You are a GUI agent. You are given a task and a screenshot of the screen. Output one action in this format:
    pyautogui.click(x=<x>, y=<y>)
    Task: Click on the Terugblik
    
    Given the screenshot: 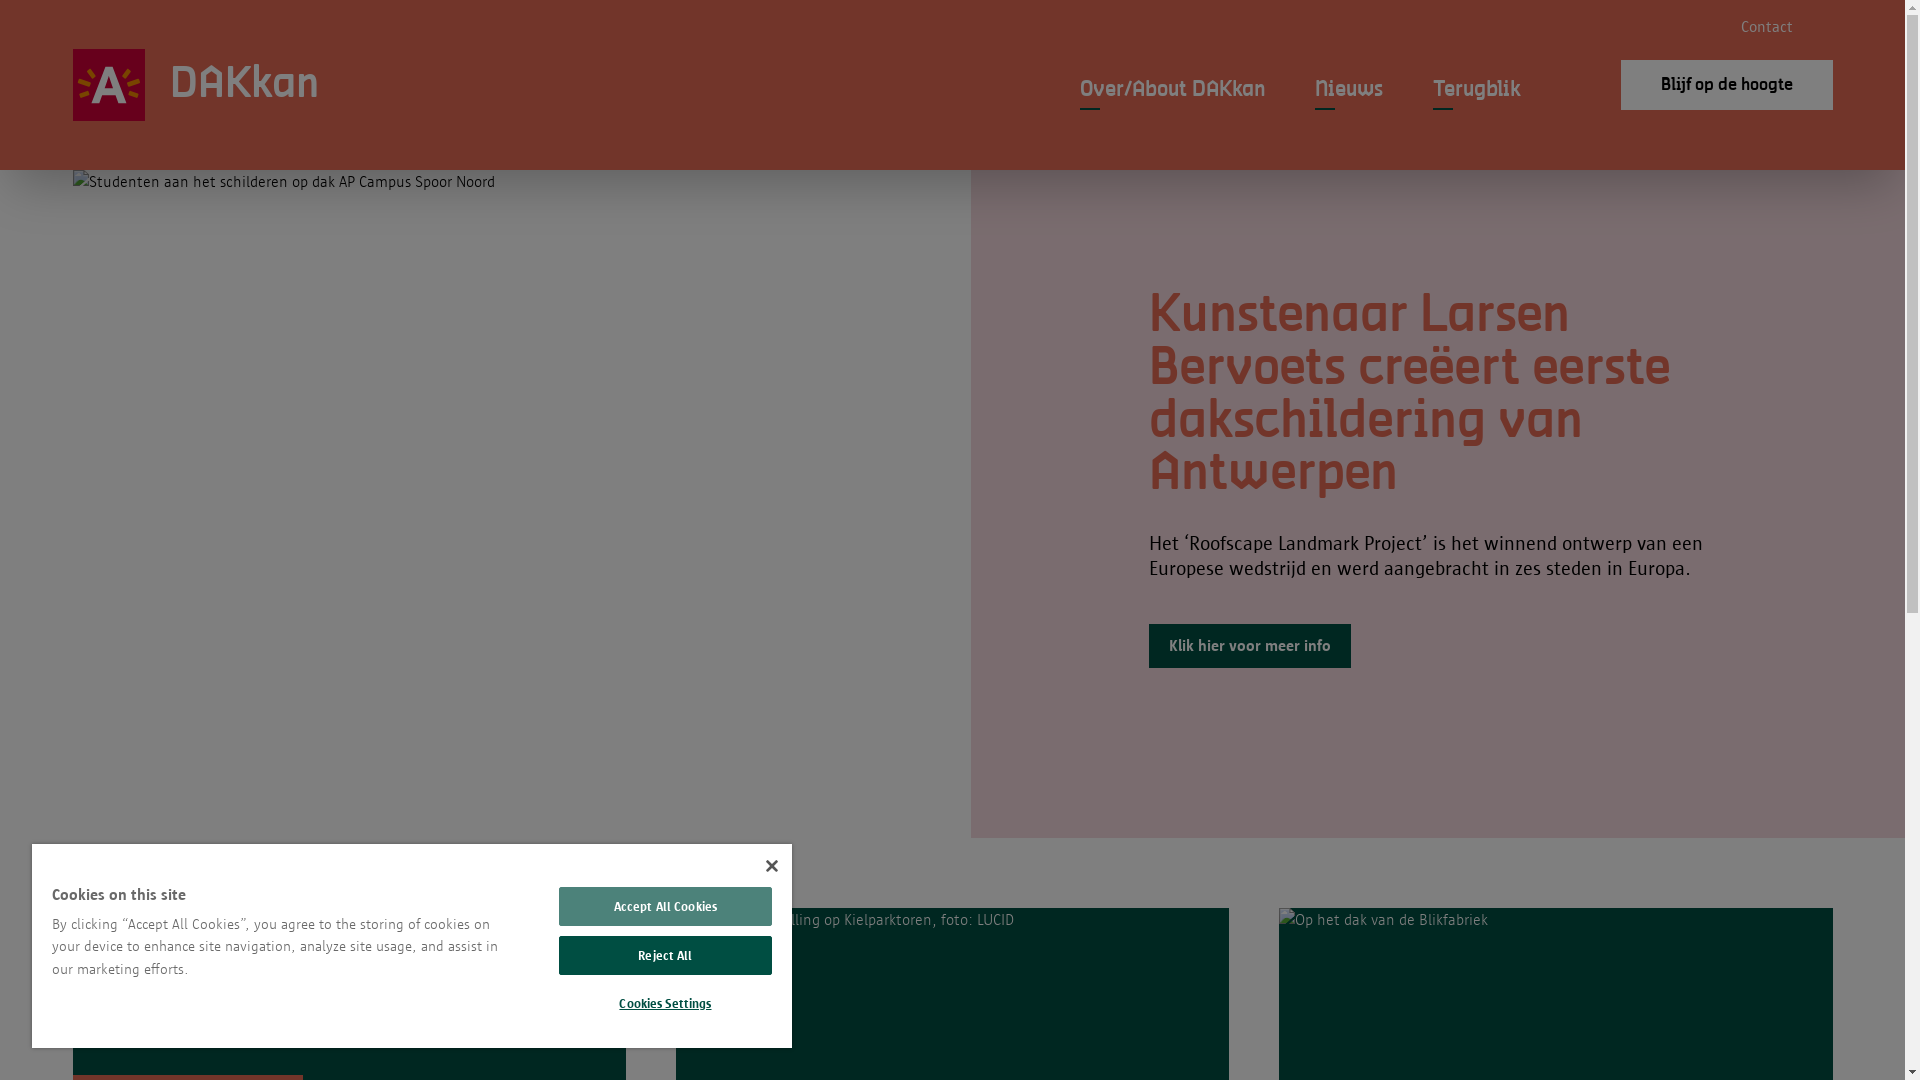 What is the action you would take?
    pyautogui.click(x=1476, y=95)
    